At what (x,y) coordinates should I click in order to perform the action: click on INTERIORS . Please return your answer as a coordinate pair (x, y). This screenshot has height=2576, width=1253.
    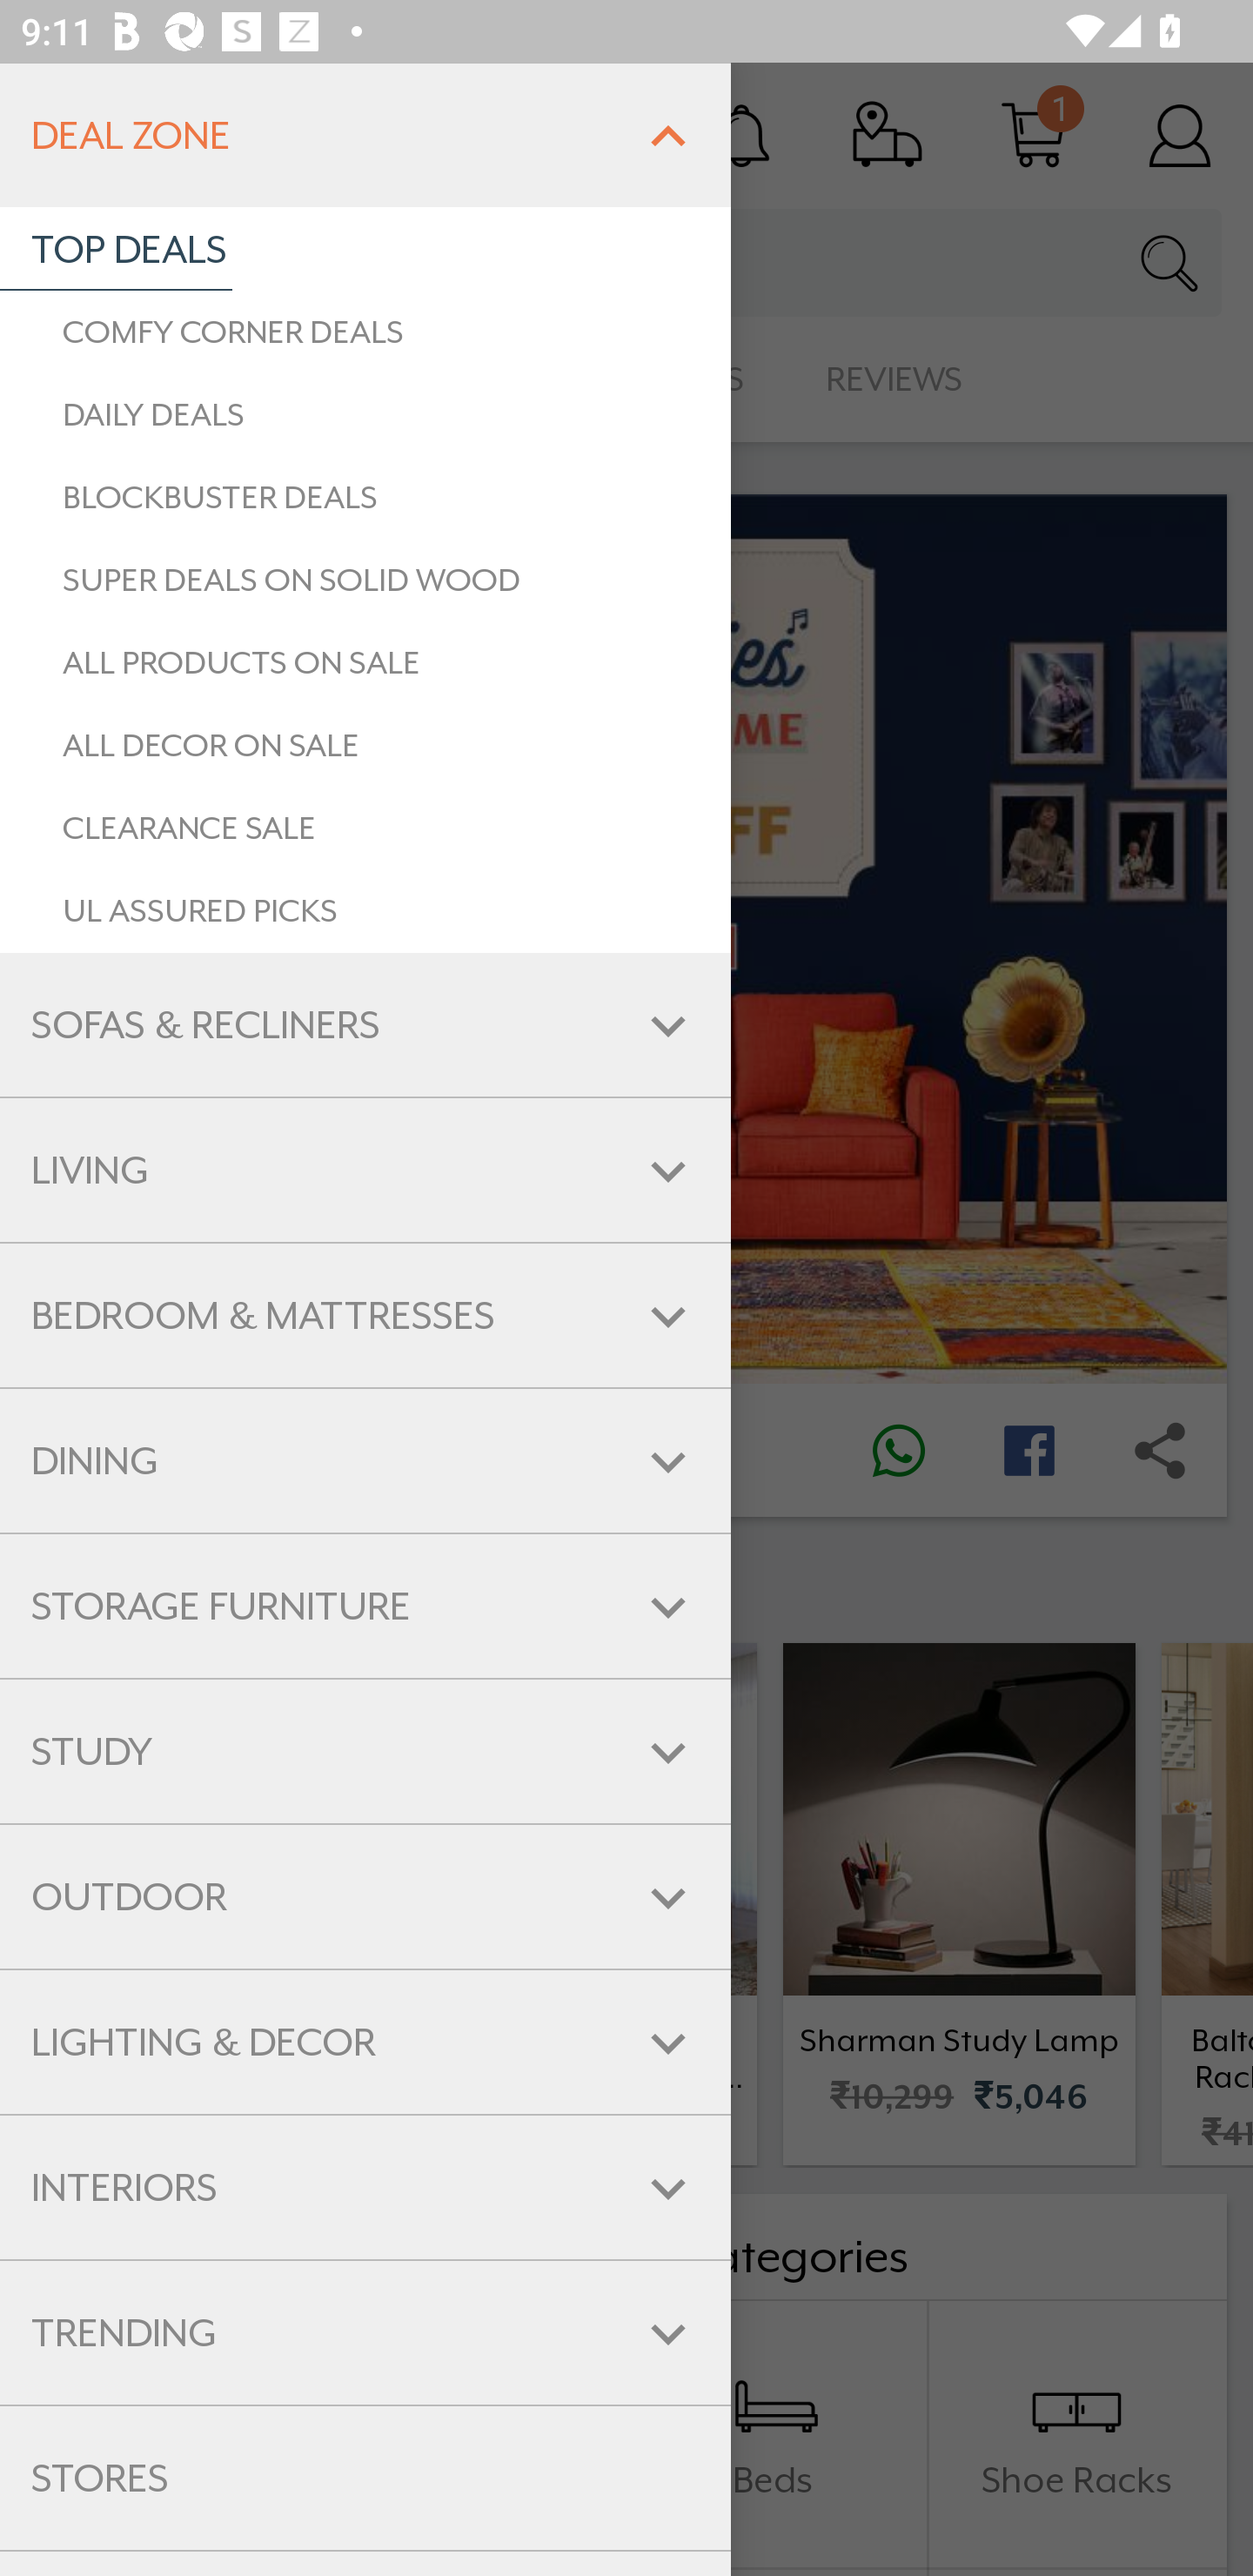
    Looking at the image, I should click on (365, 2188).